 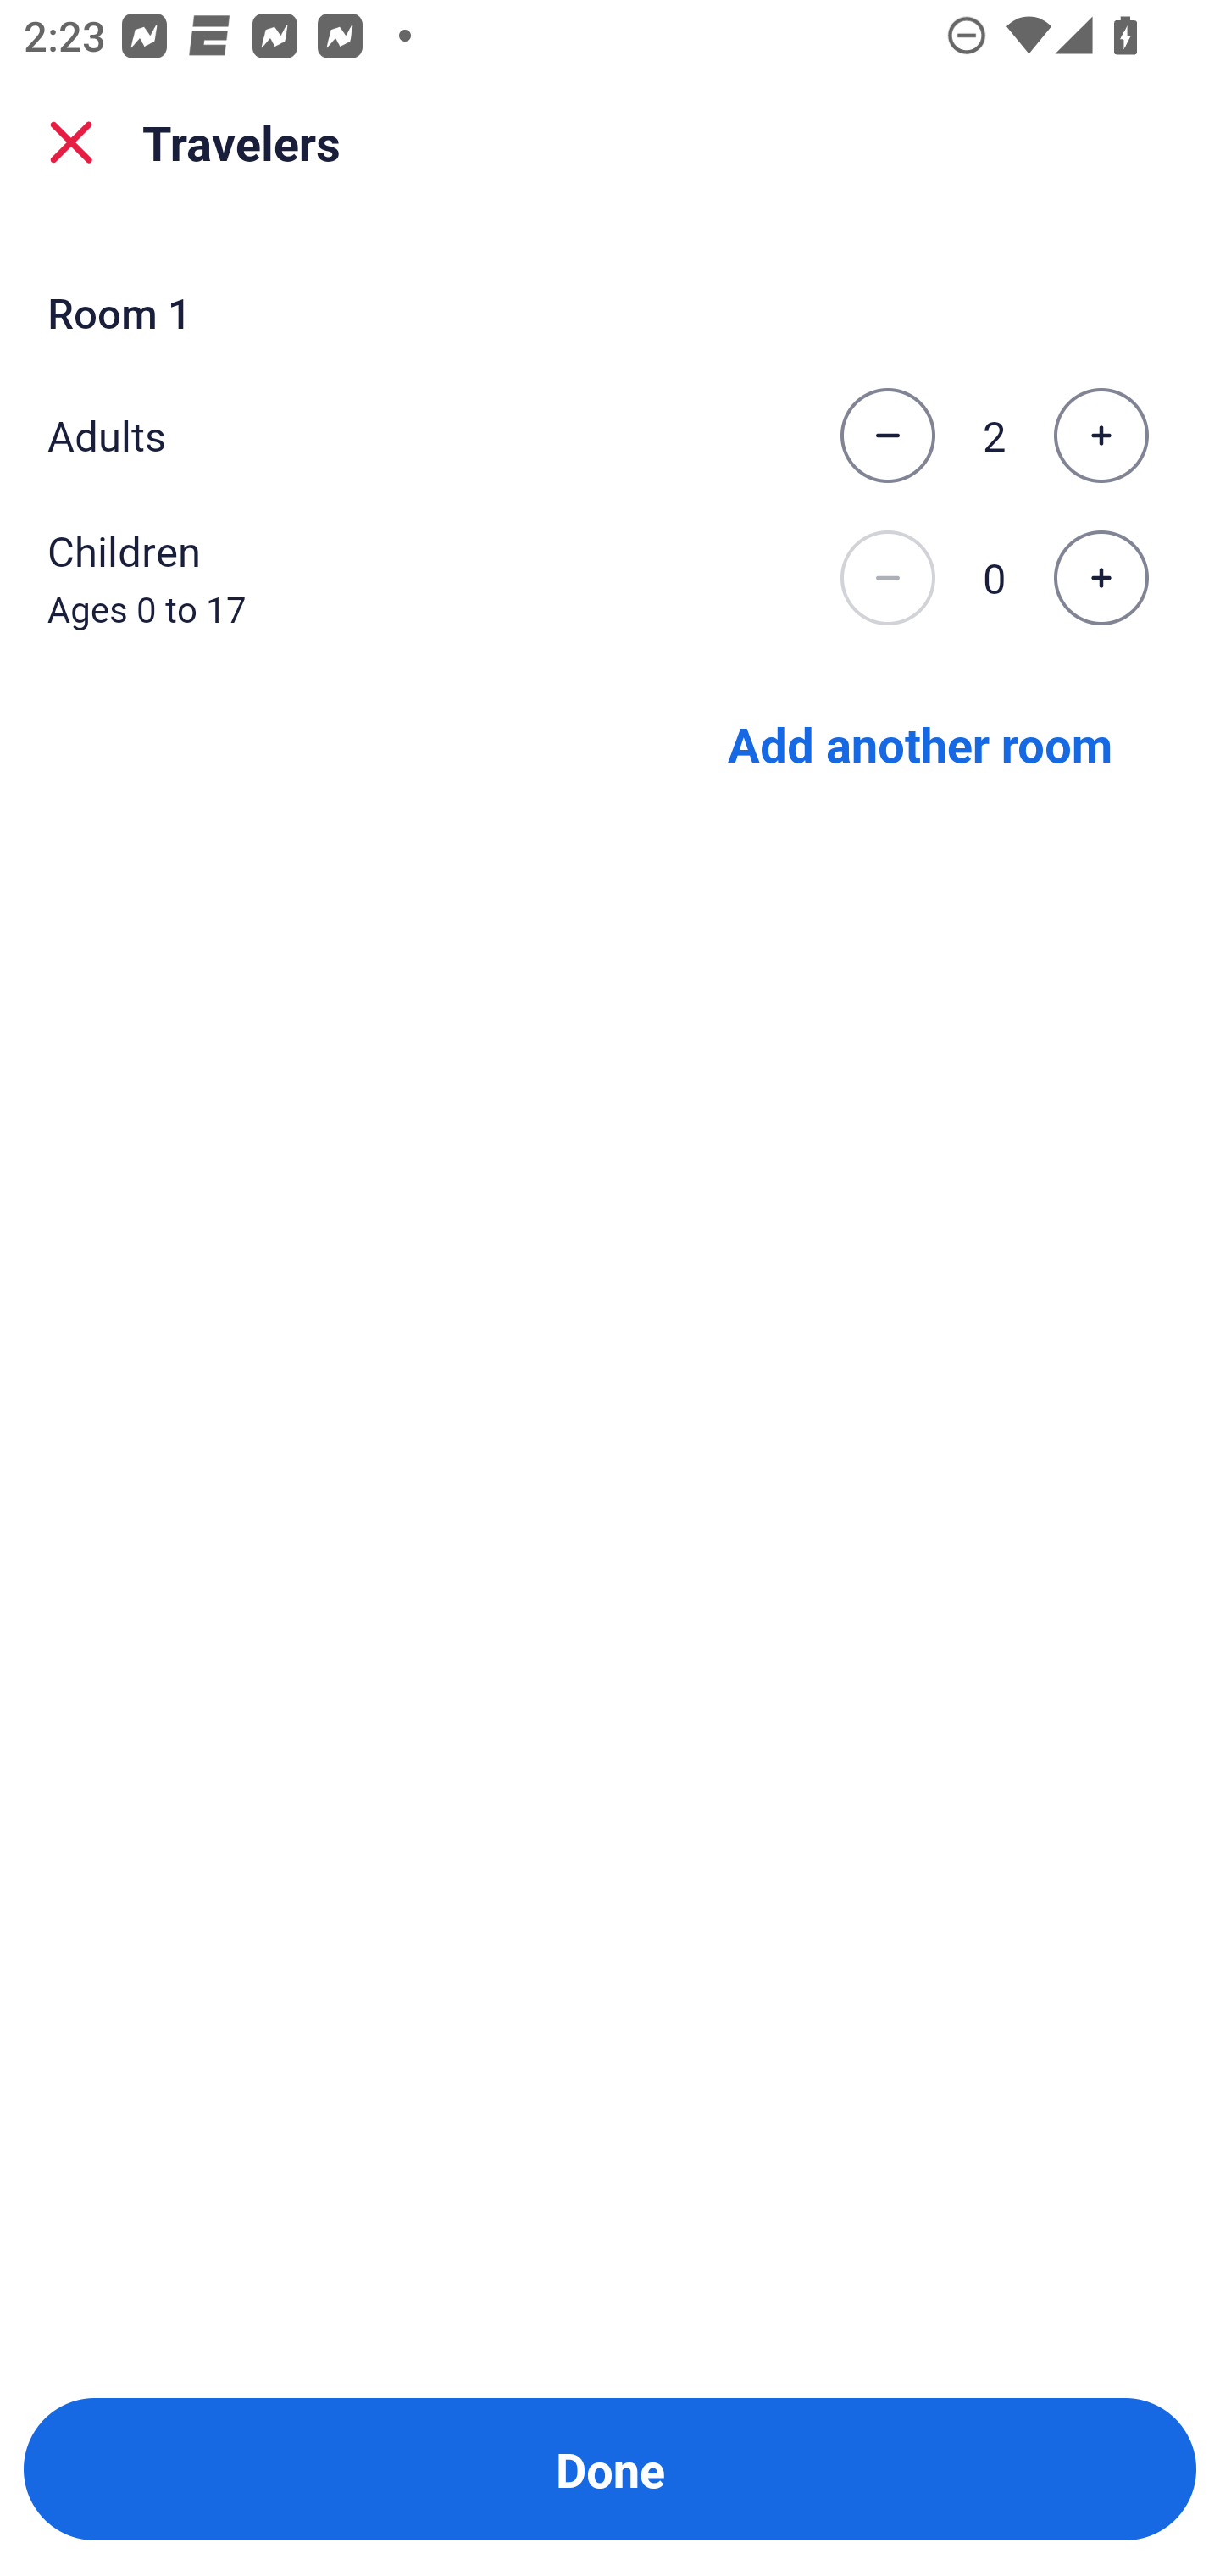 I want to click on Done, so click(x=610, y=2469).